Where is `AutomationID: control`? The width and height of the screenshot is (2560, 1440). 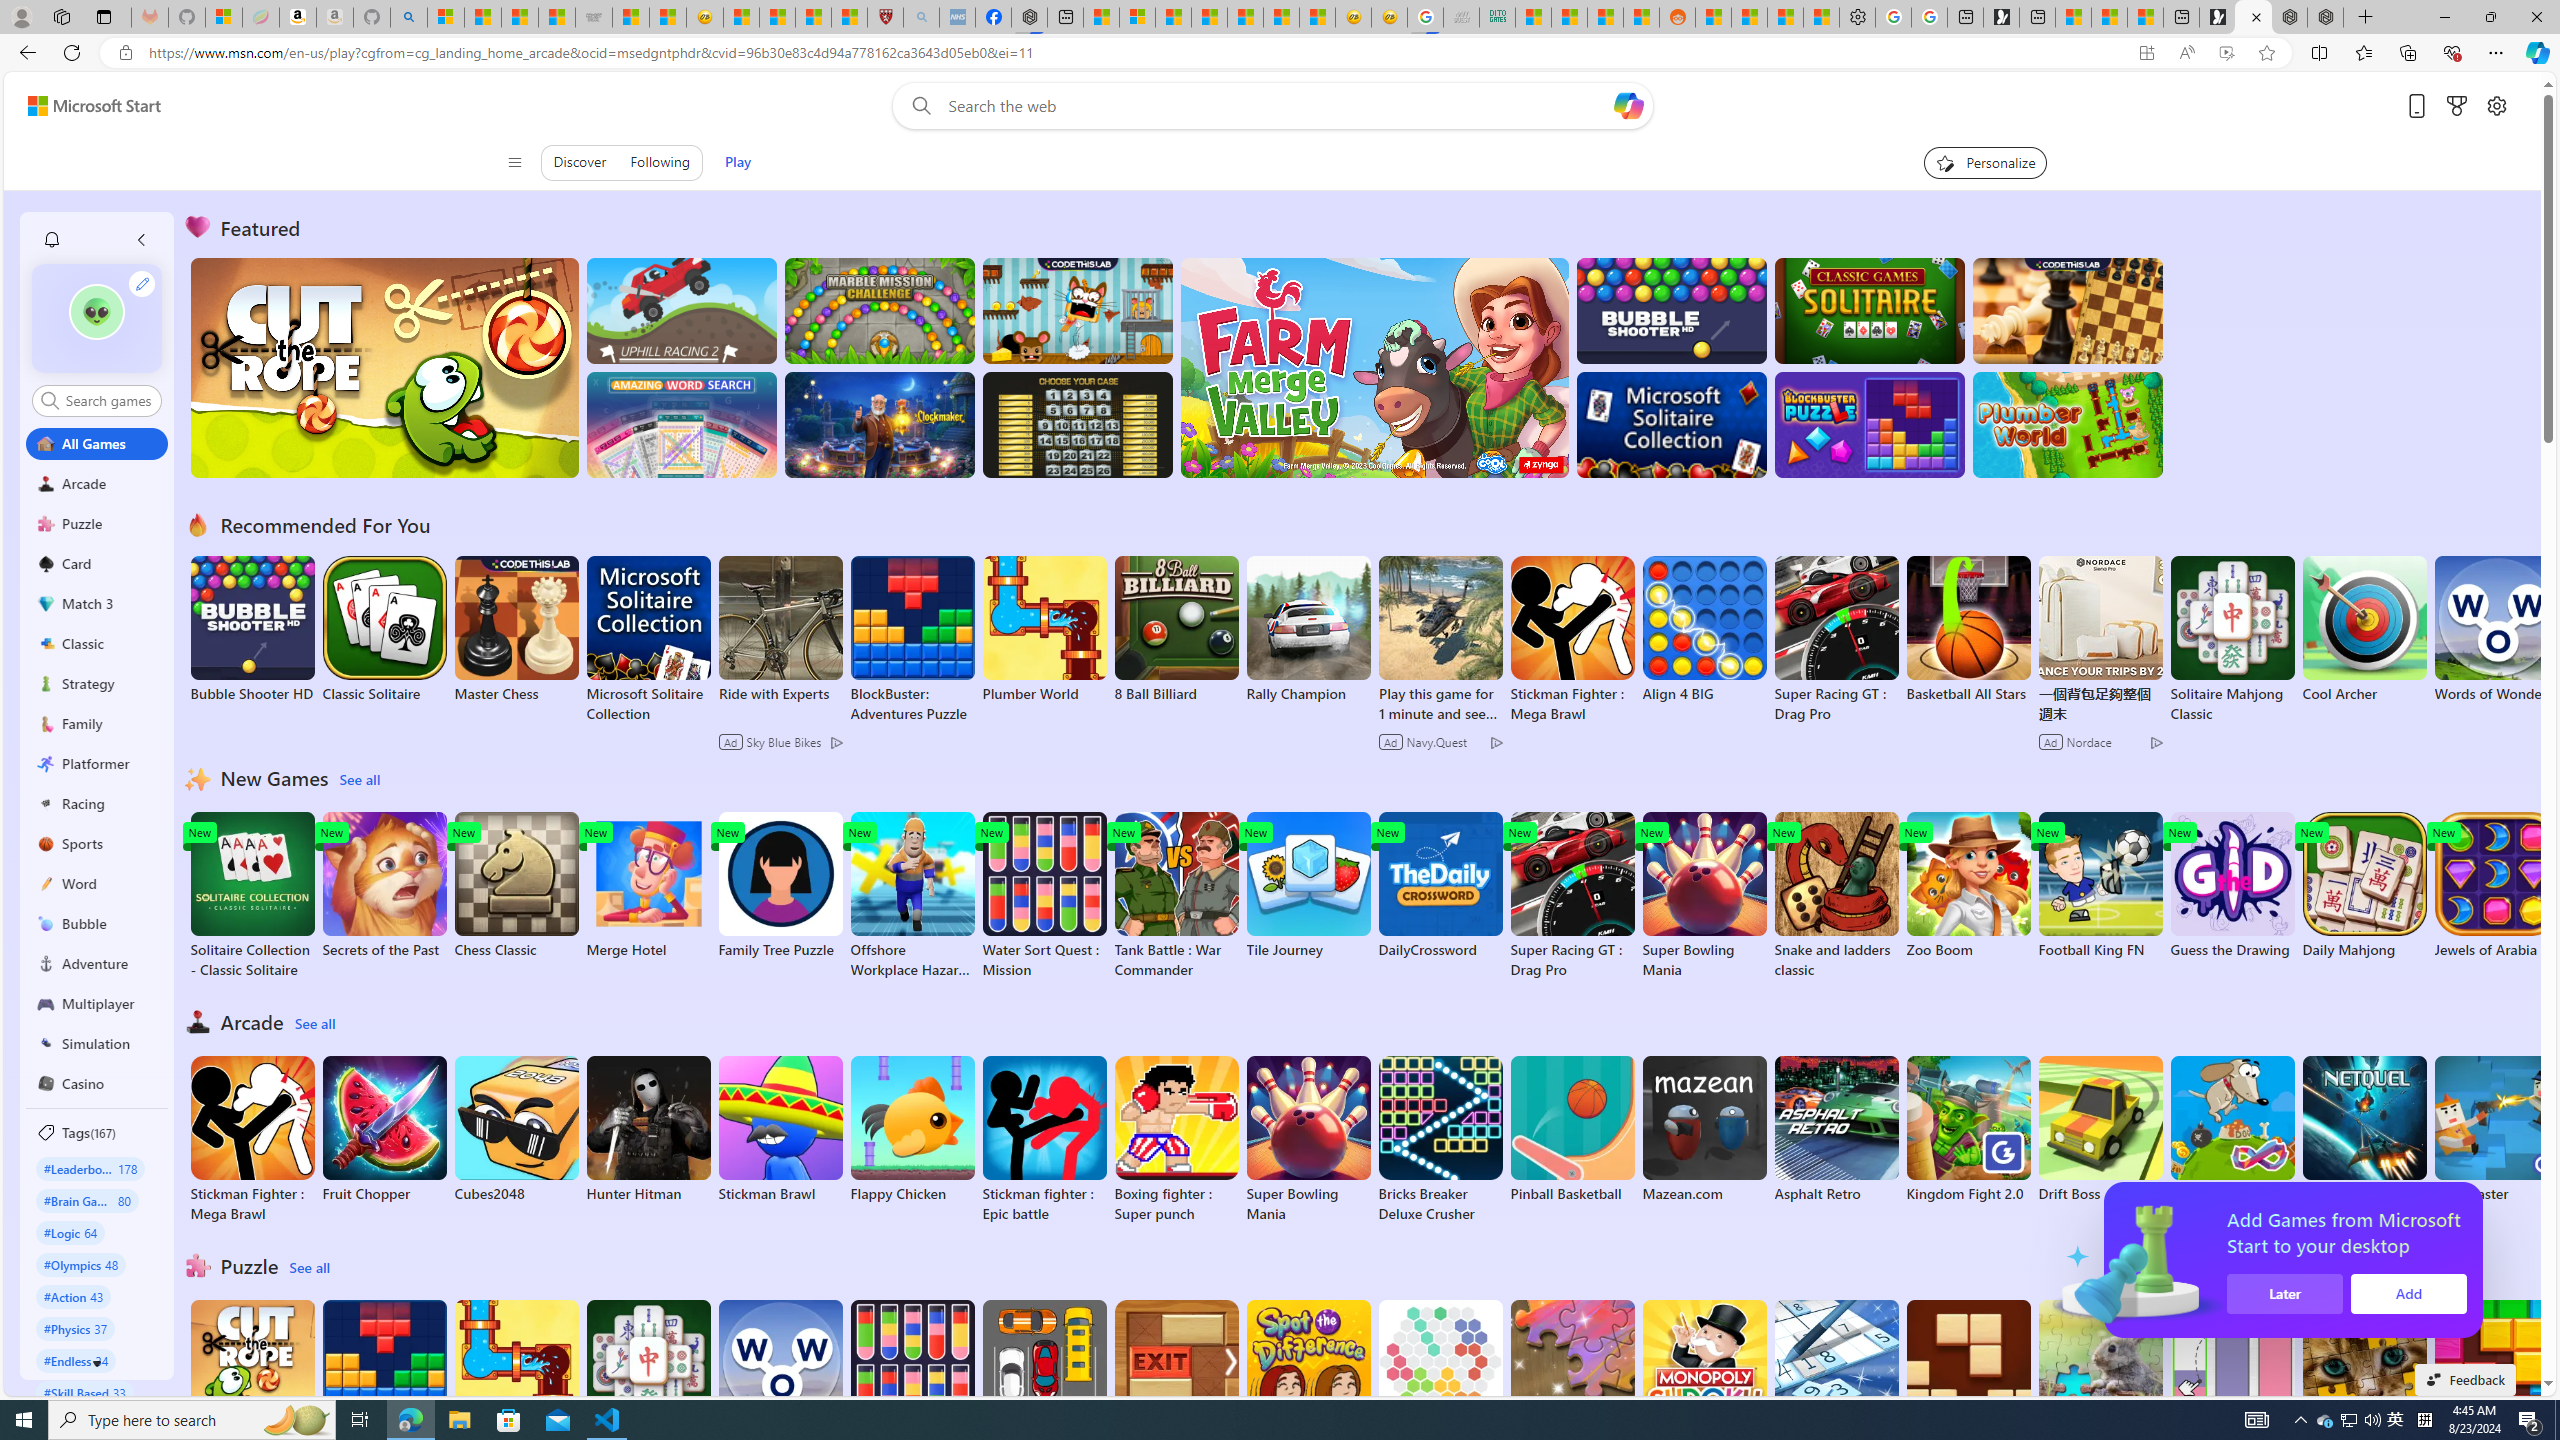 AutomationID: control is located at coordinates (108, 400).